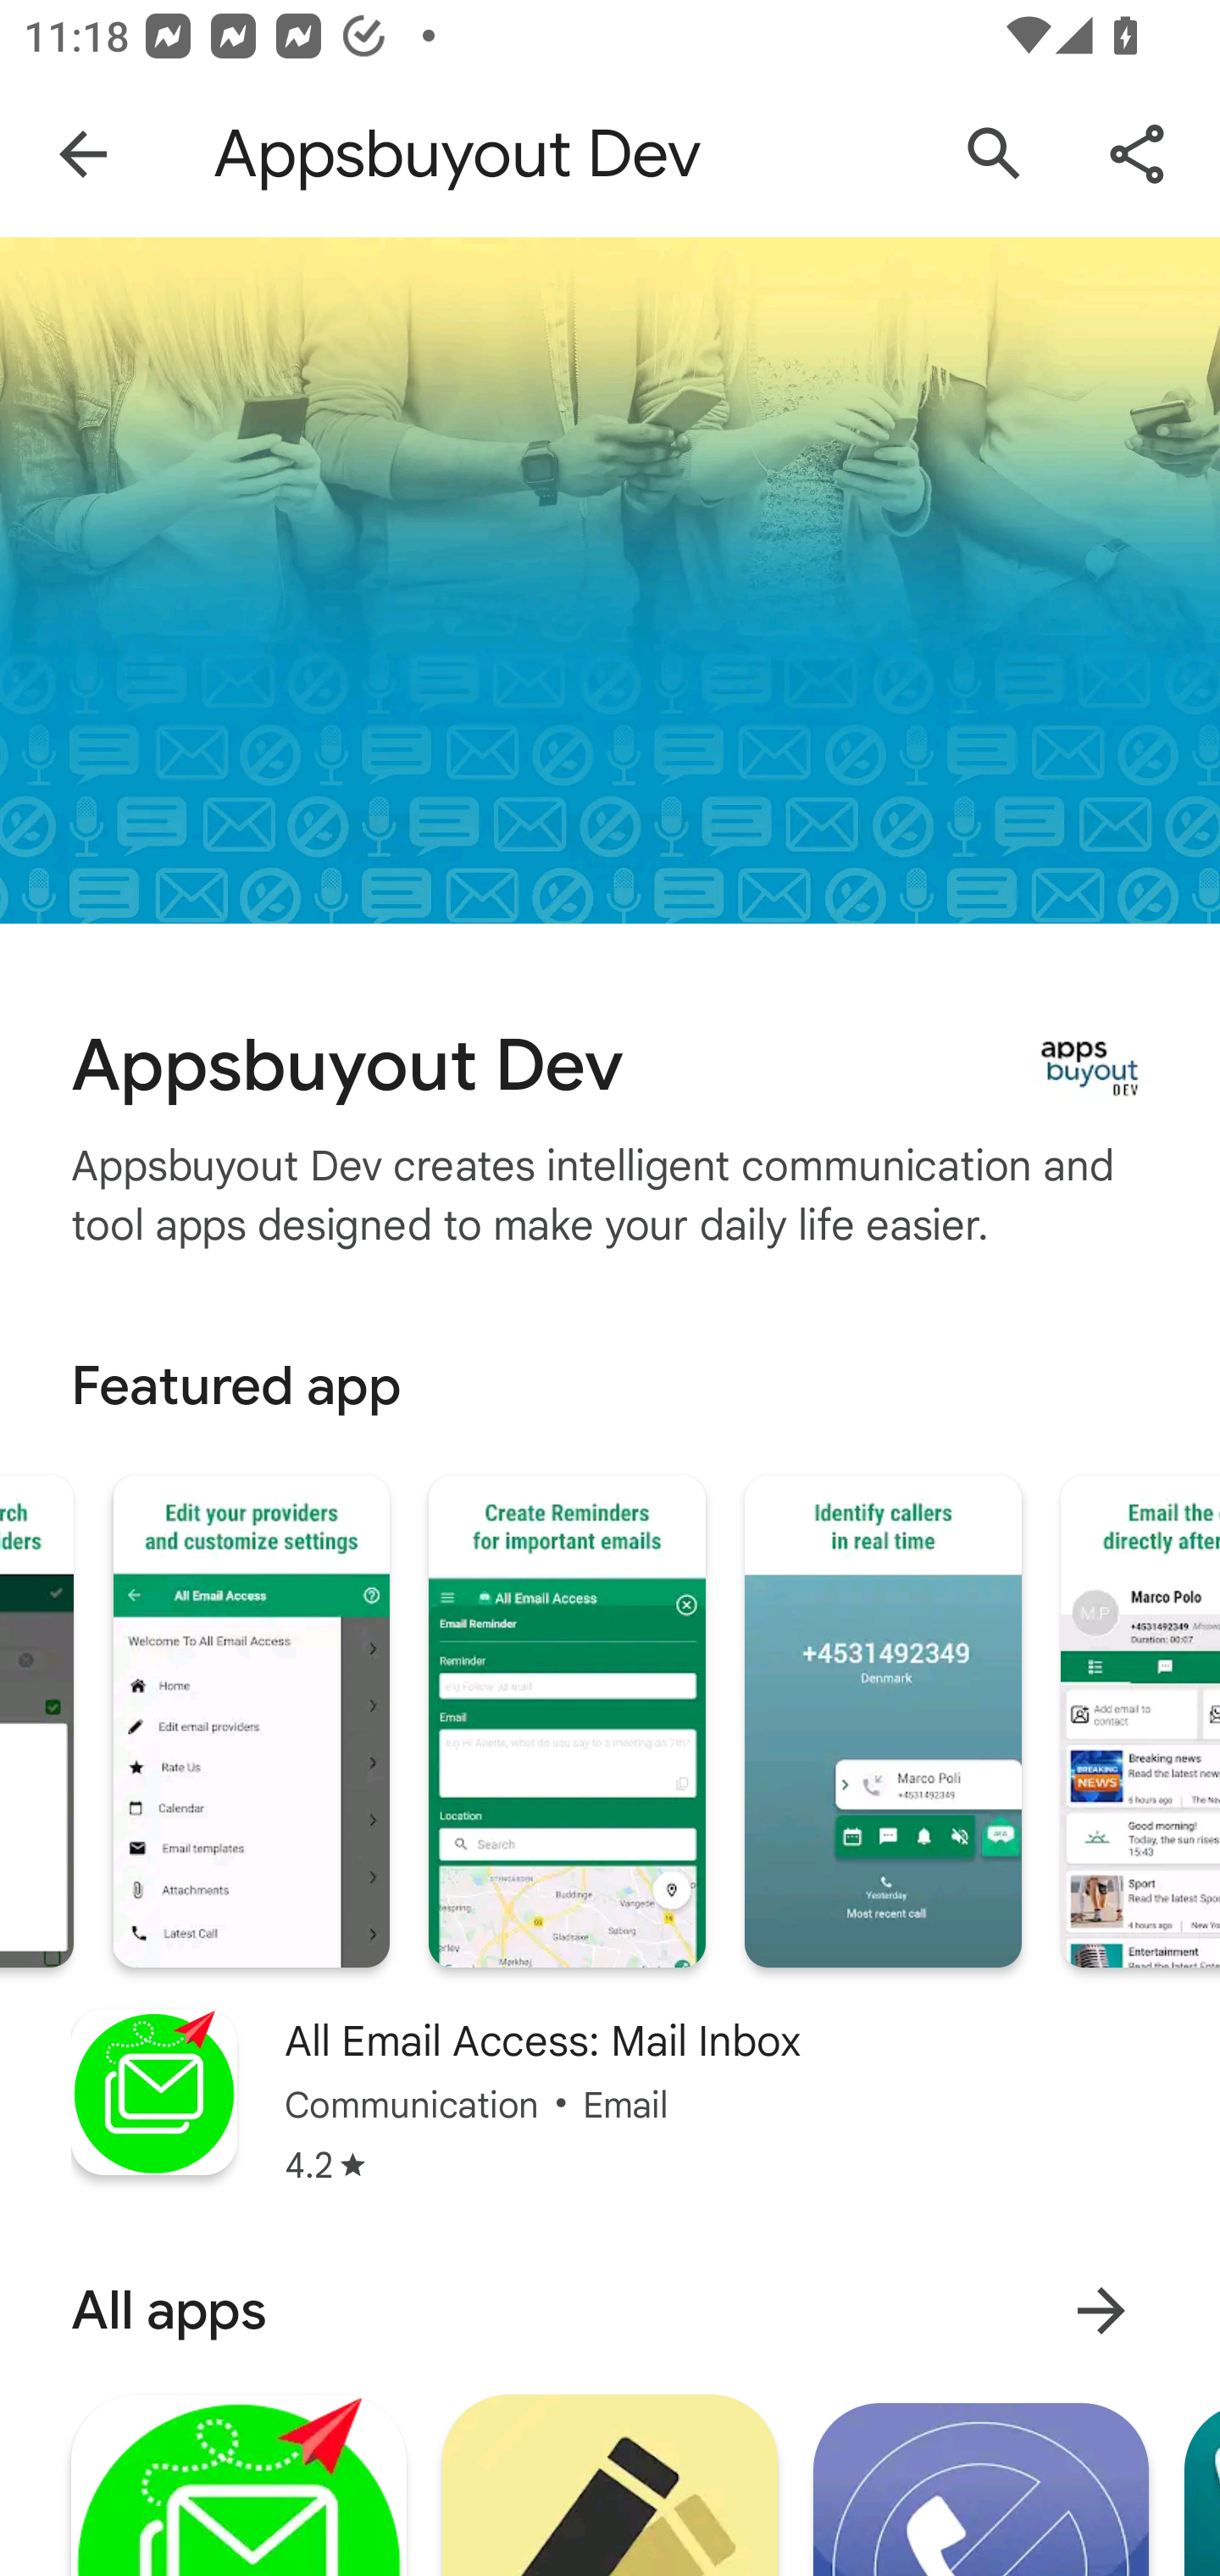 This screenshot has height=2576, width=1220. Describe the element at coordinates (883, 1722) in the screenshot. I see `Screenshot "6" of "7"` at that location.